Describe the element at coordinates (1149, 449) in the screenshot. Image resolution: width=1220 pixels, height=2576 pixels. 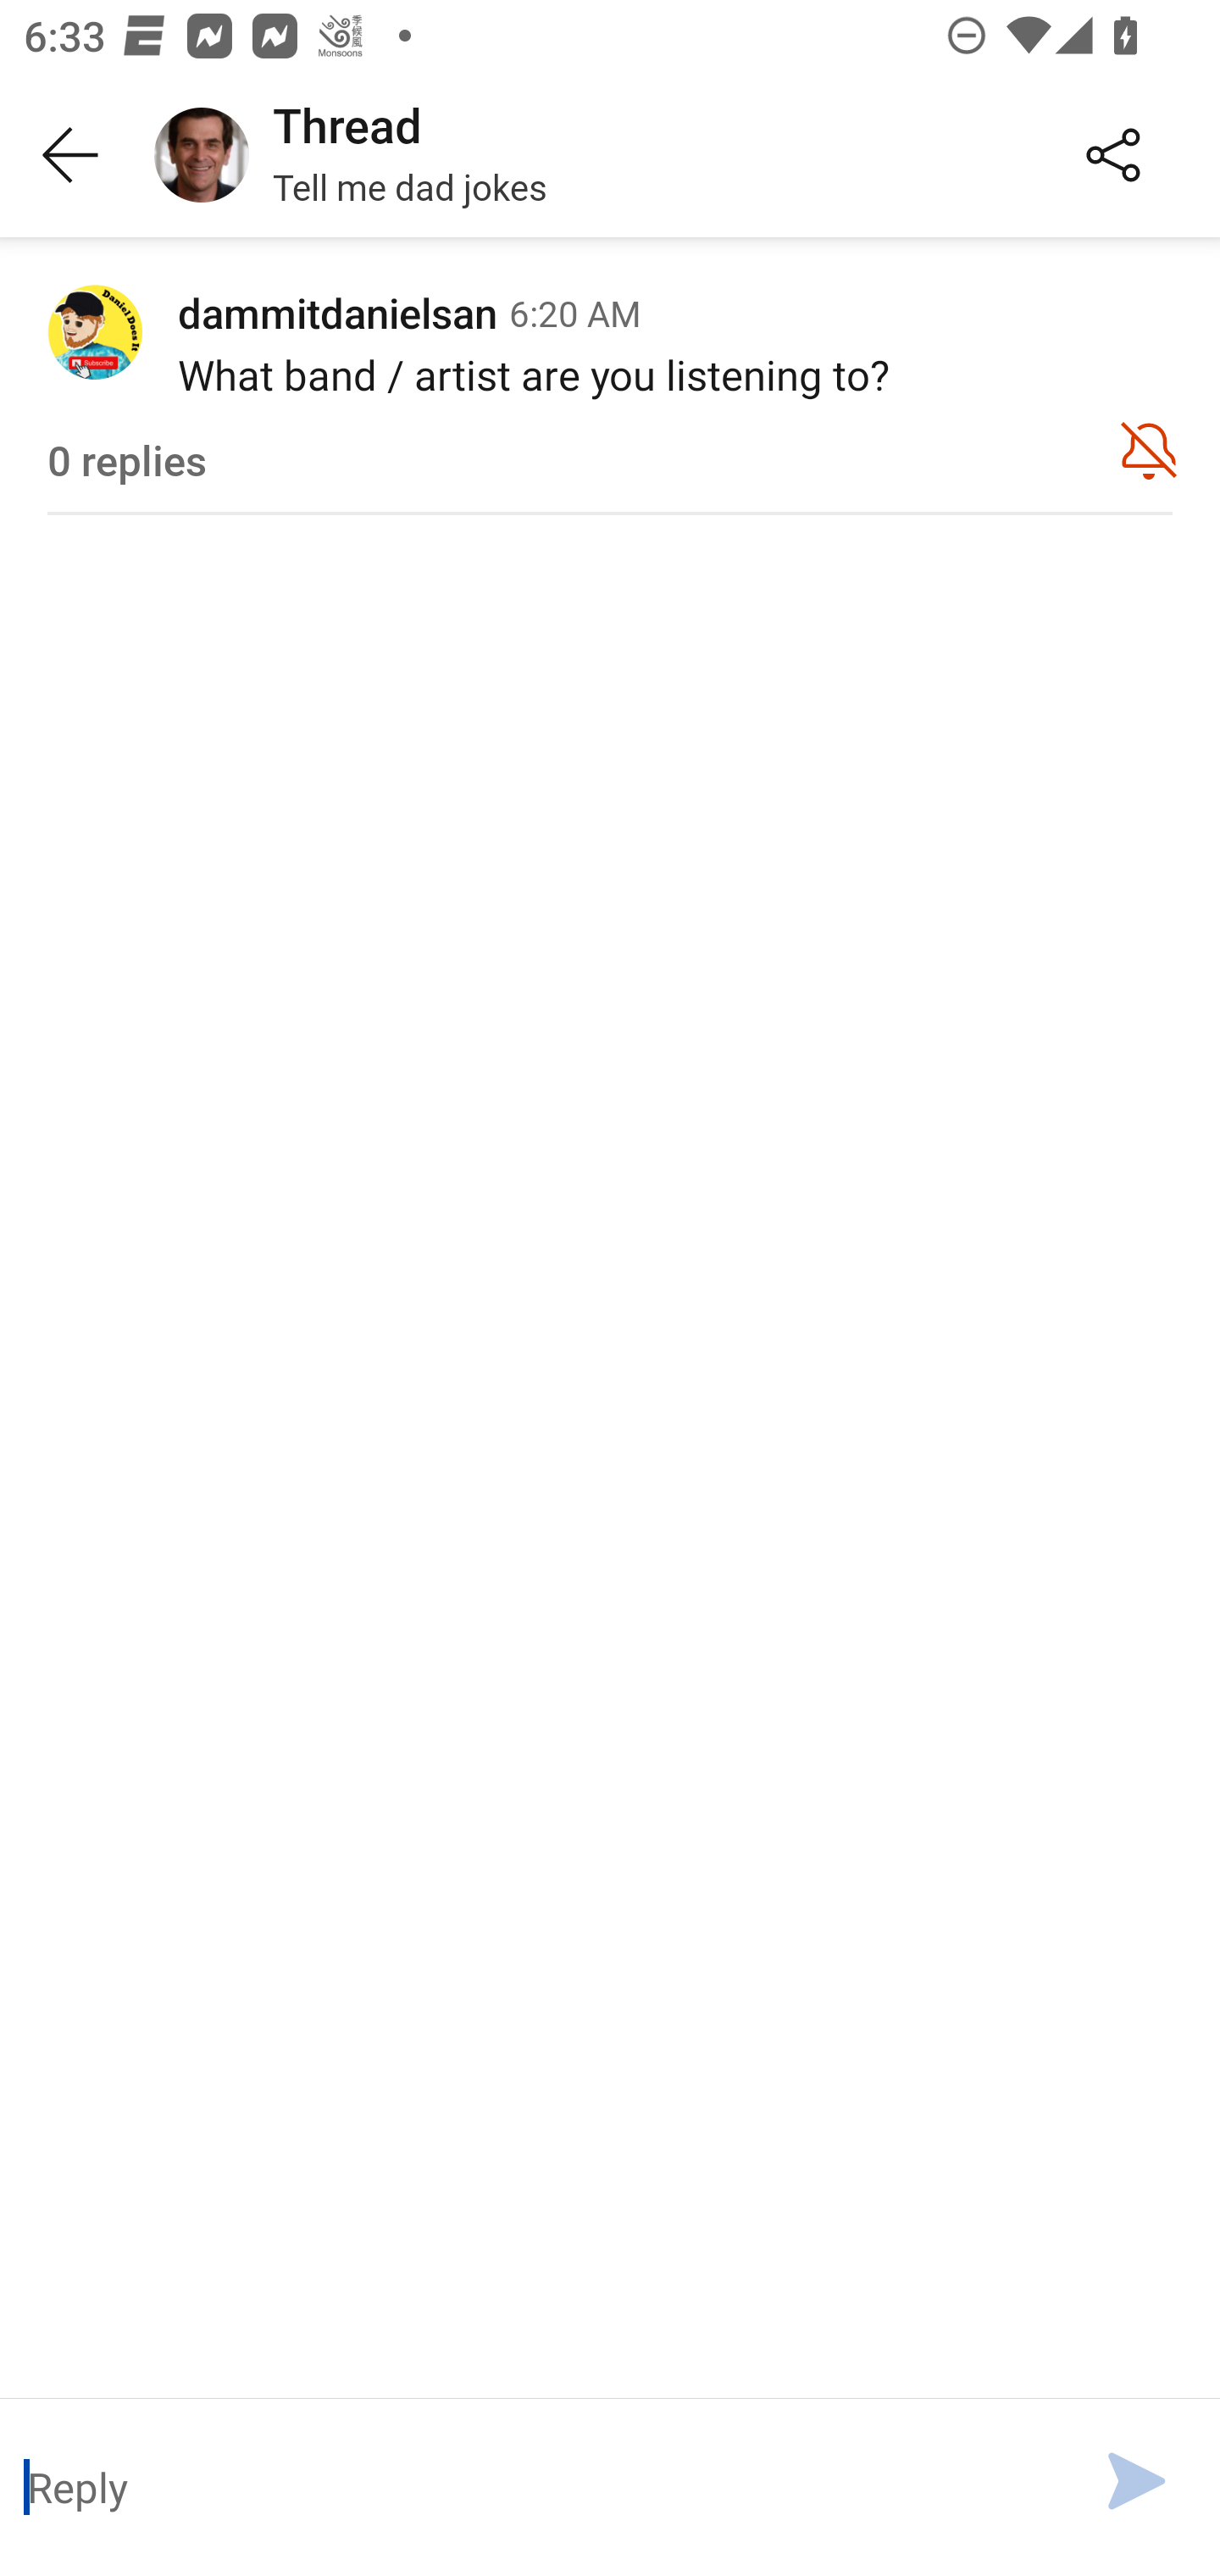
I see `Unmute` at that location.